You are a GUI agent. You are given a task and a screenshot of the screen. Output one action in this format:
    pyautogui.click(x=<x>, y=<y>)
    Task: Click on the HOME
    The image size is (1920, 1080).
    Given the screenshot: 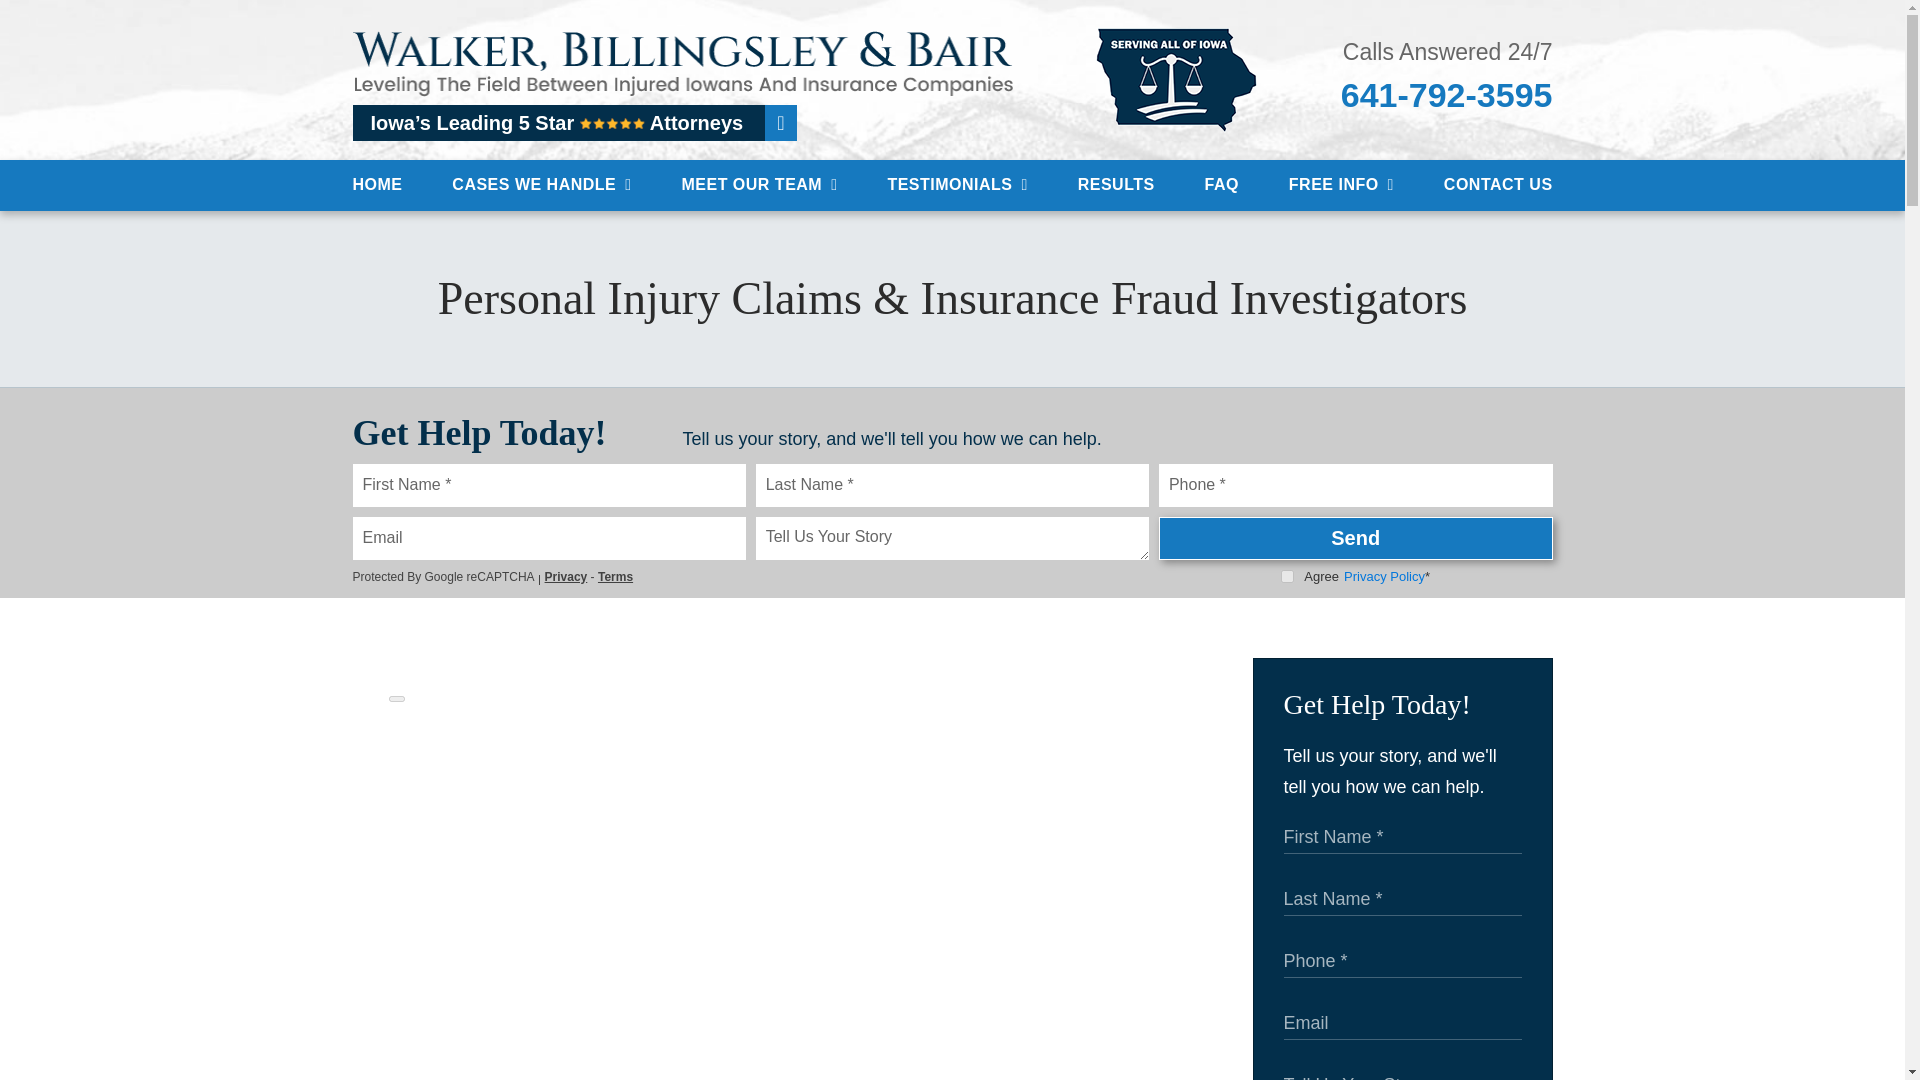 What is the action you would take?
    pyautogui.click(x=378, y=184)
    